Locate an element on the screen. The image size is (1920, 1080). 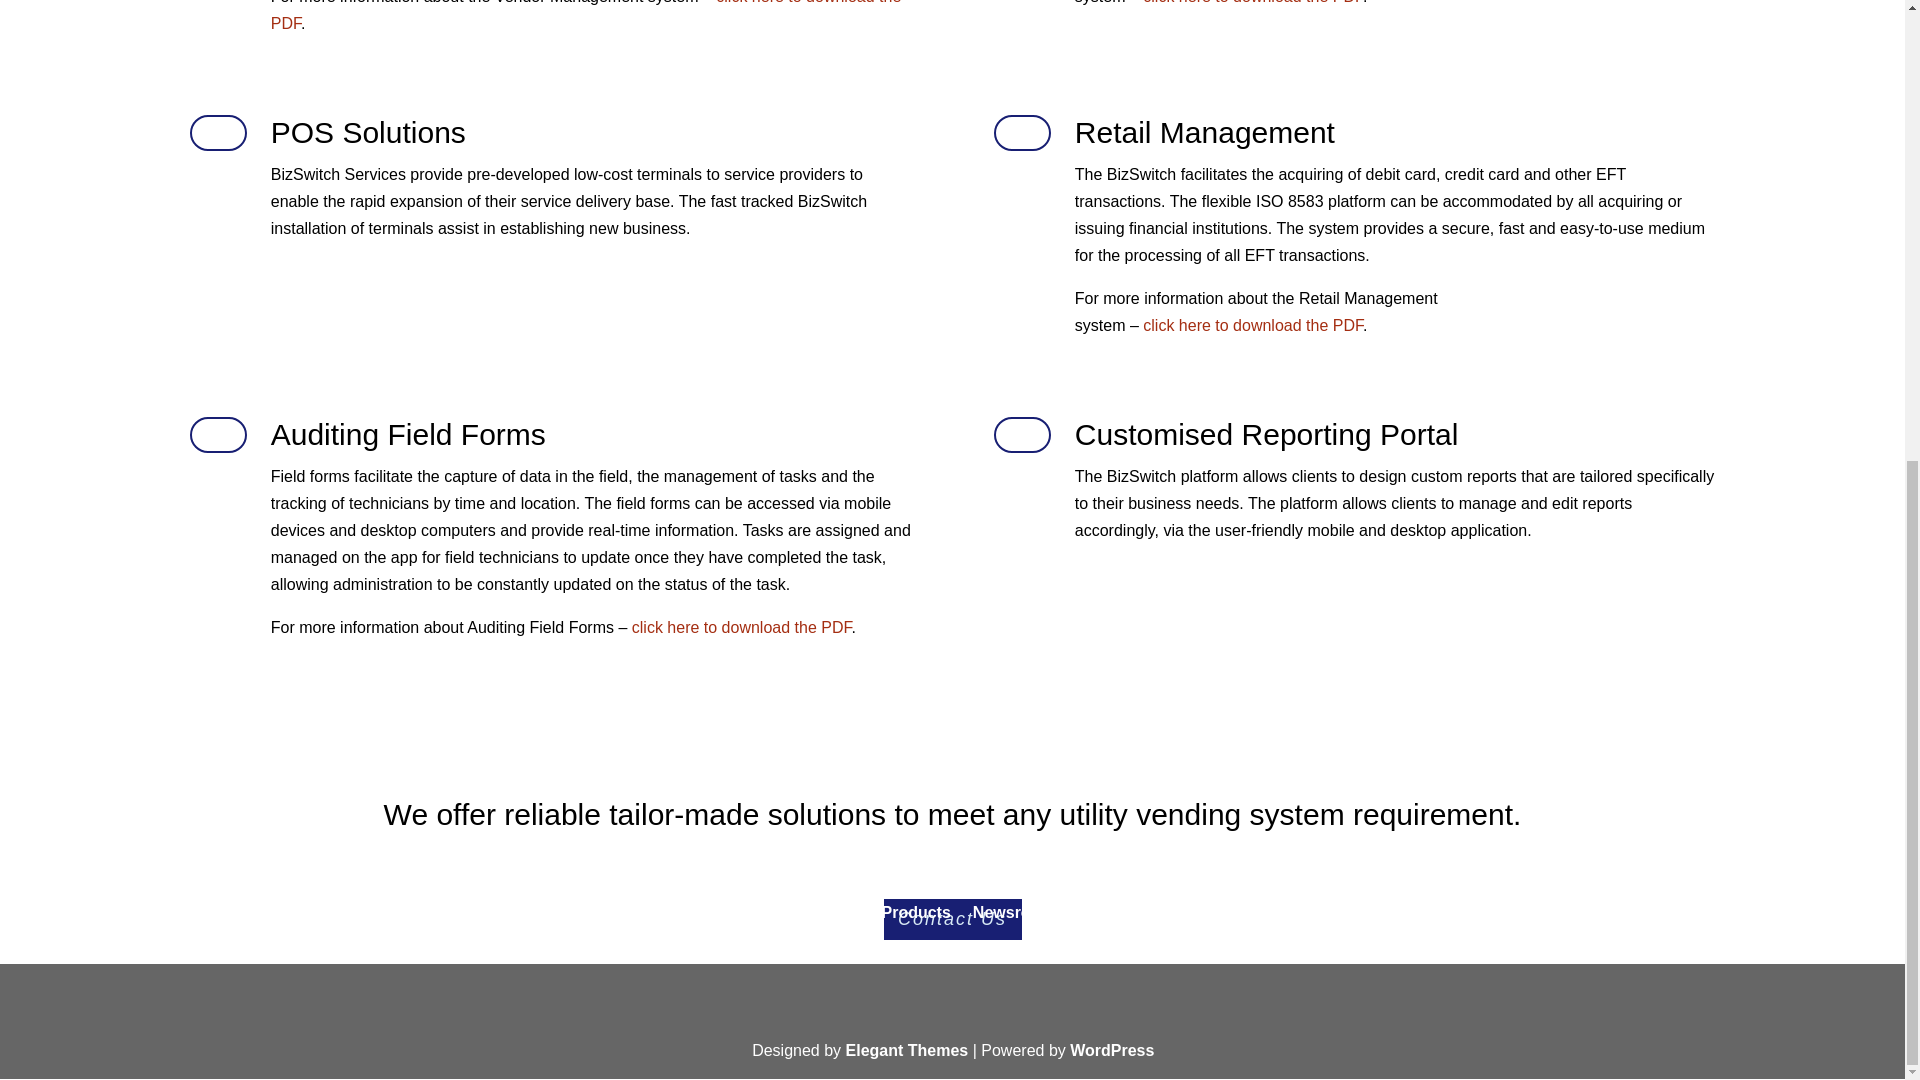
click here to download the PDF is located at coordinates (1252, 325).